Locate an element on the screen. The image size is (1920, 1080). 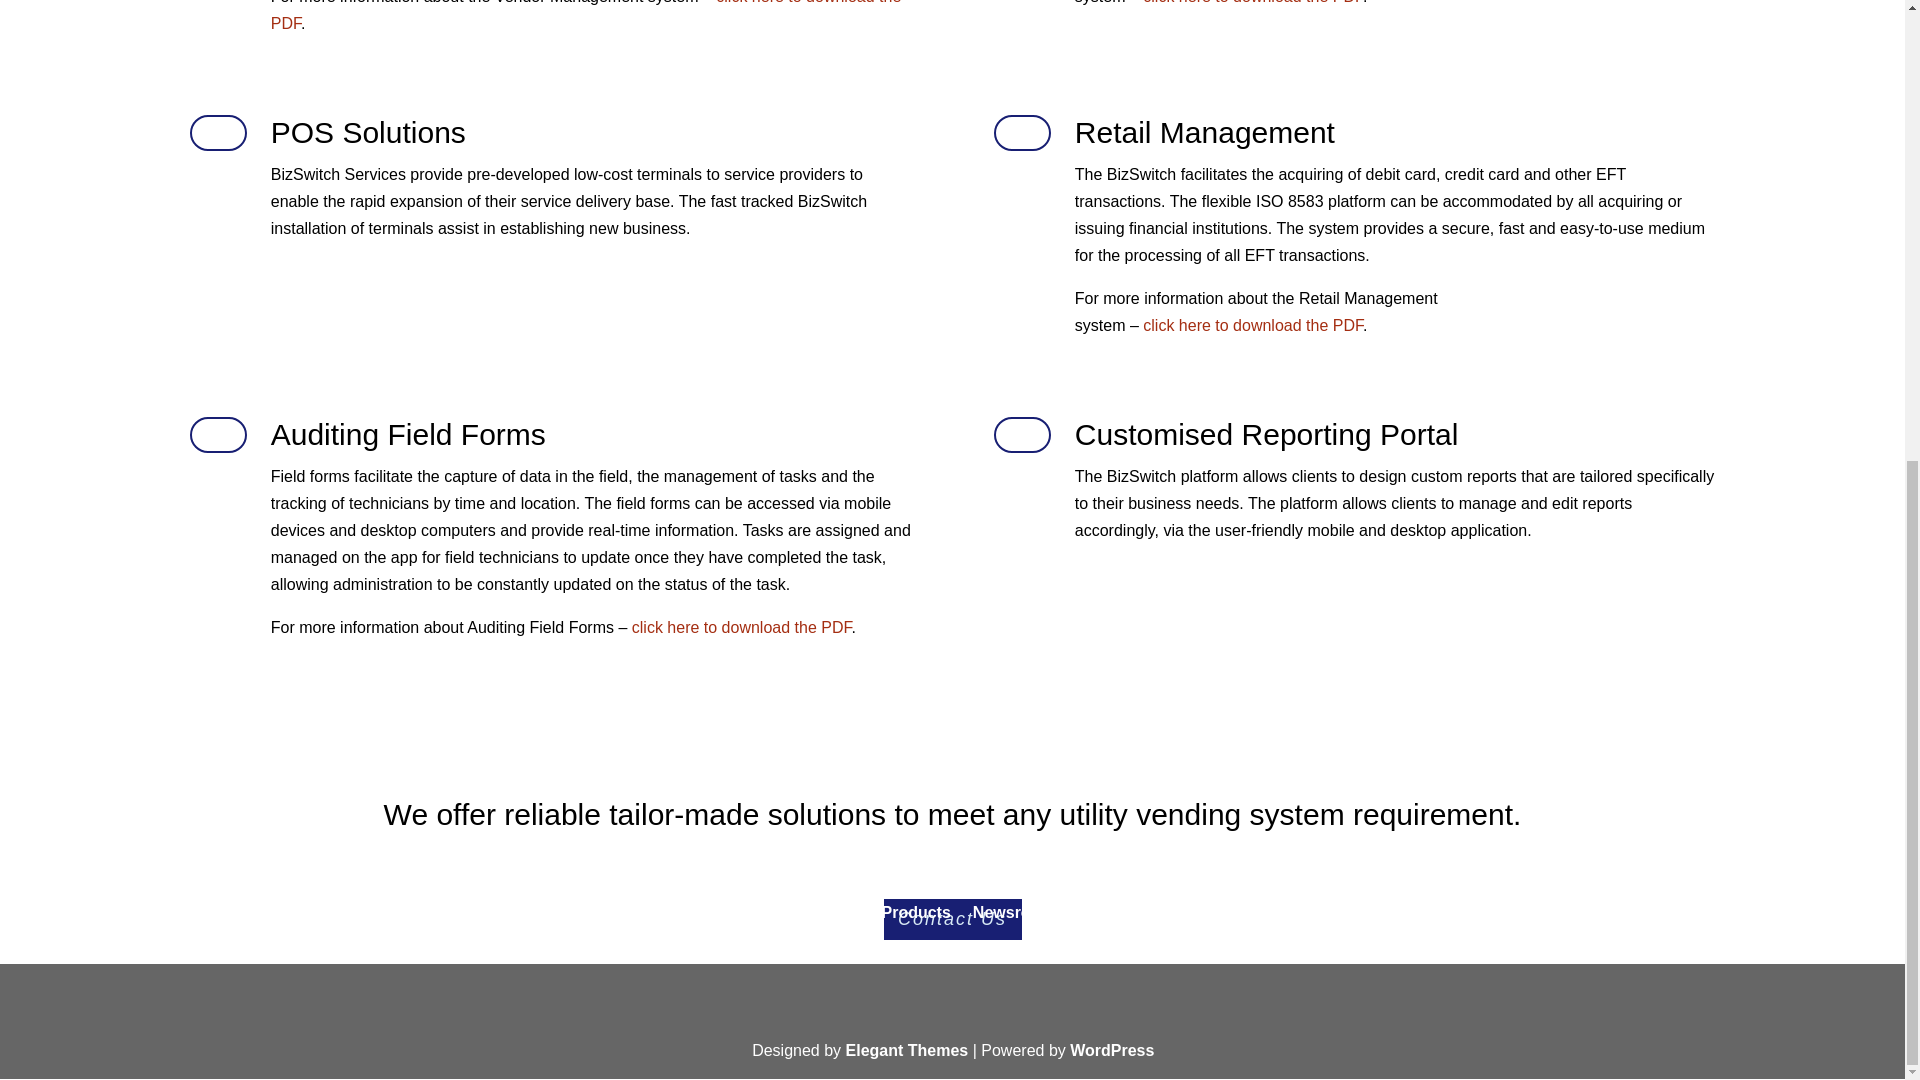
click here to download the PDF is located at coordinates (1252, 325).